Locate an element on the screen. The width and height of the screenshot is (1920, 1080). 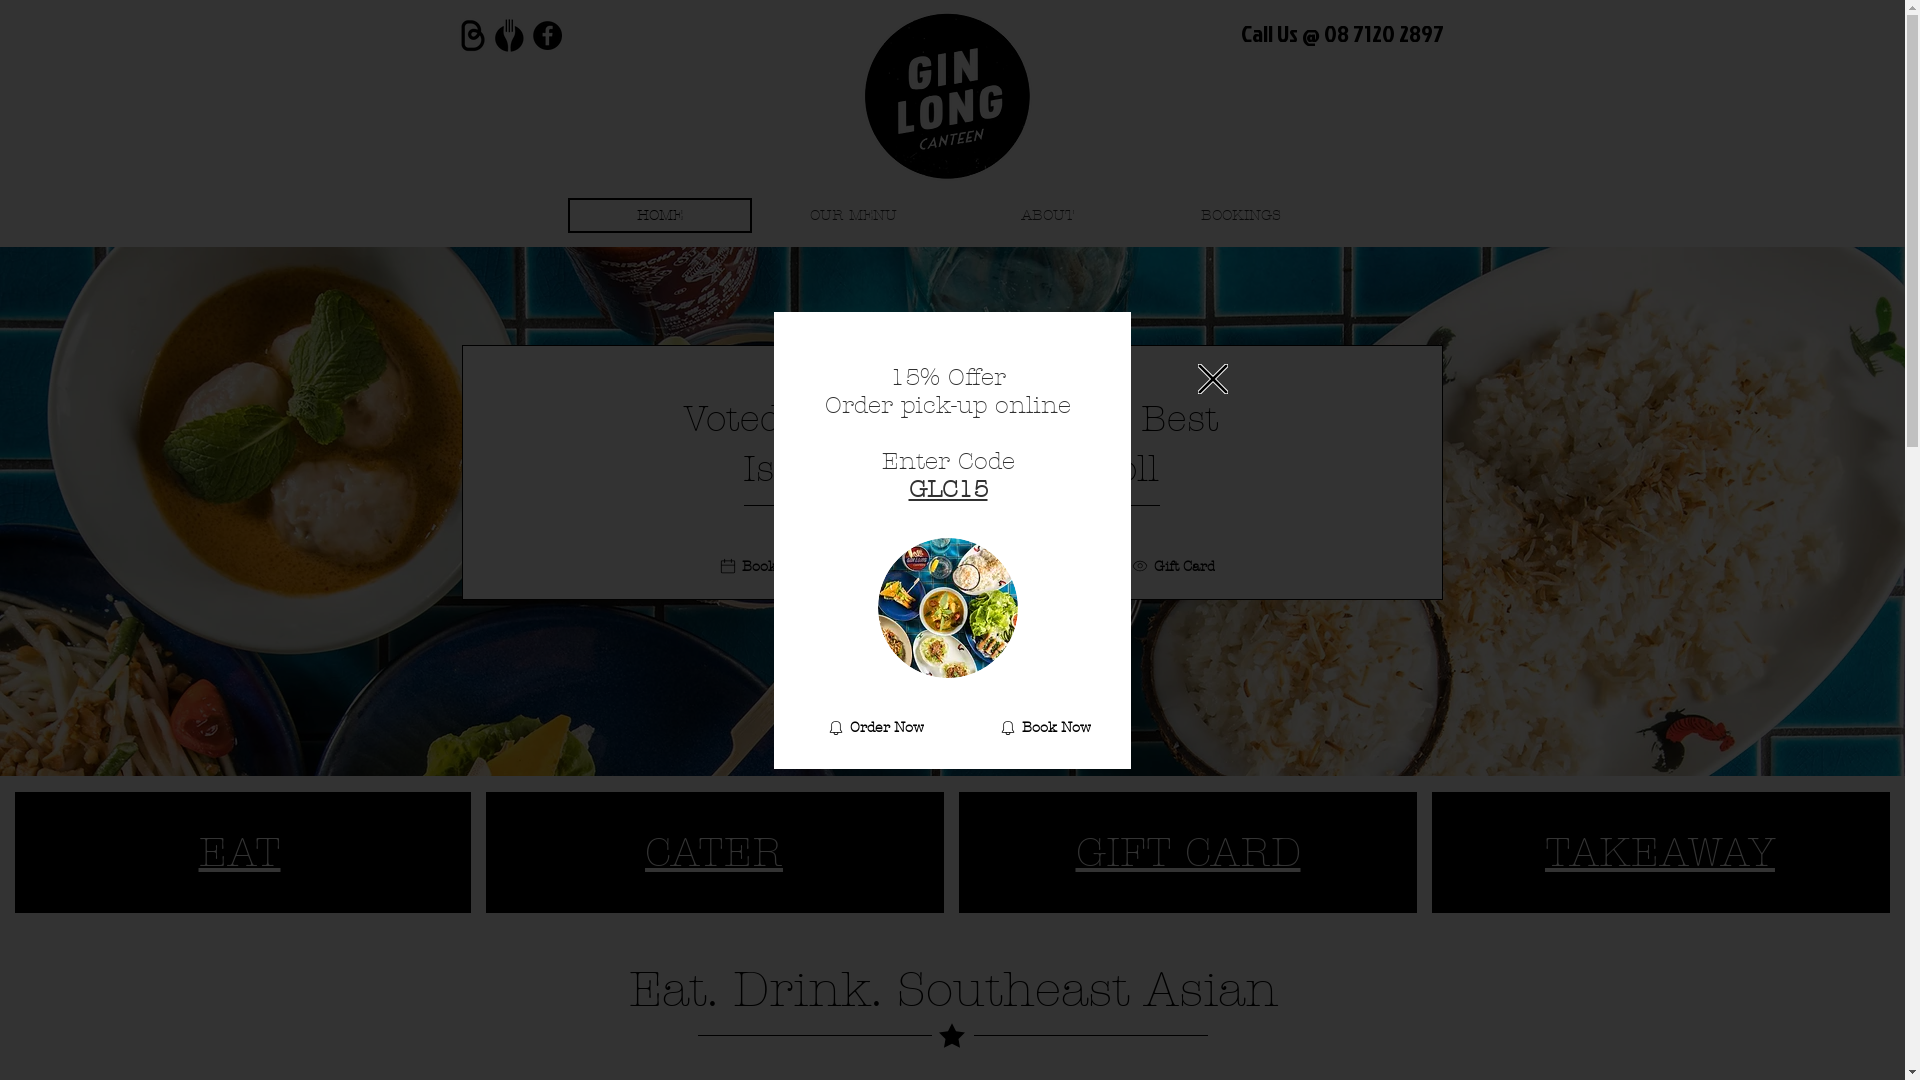
HOME is located at coordinates (660, 216).